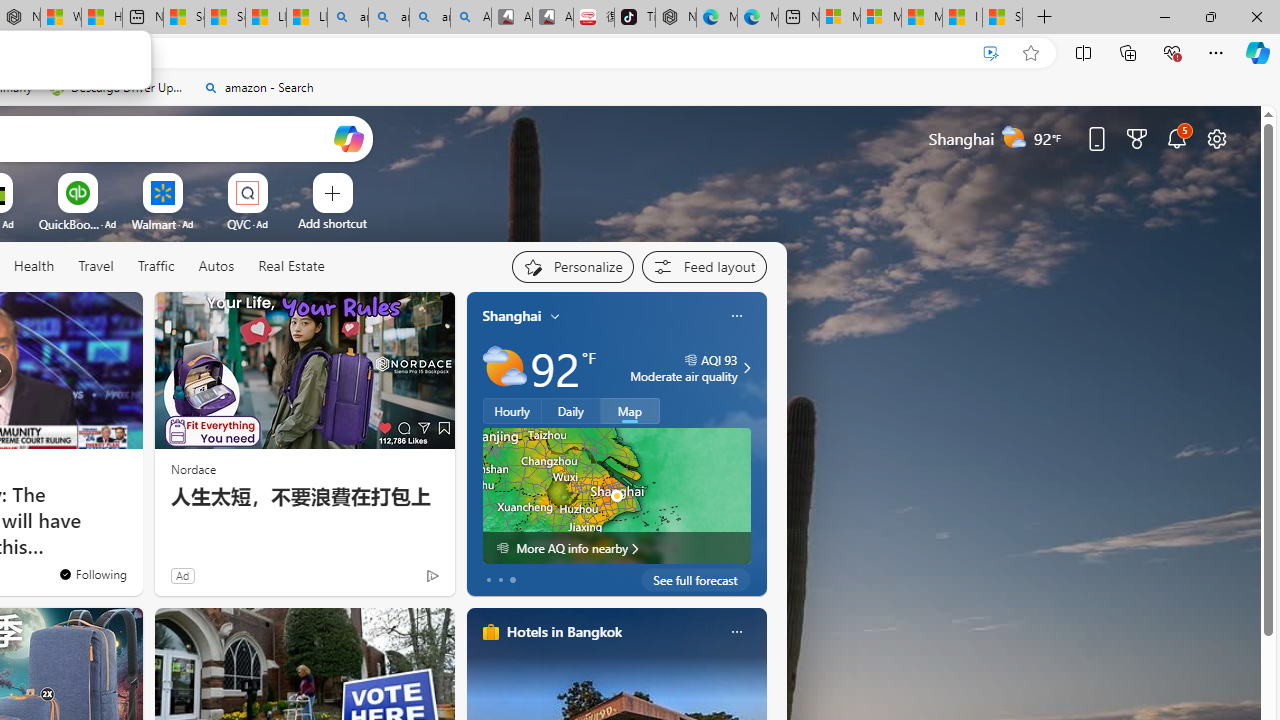 The height and width of the screenshot is (720, 1280). What do you see at coordinates (258, 88) in the screenshot?
I see `amazon - Search` at bounding box center [258, 88].